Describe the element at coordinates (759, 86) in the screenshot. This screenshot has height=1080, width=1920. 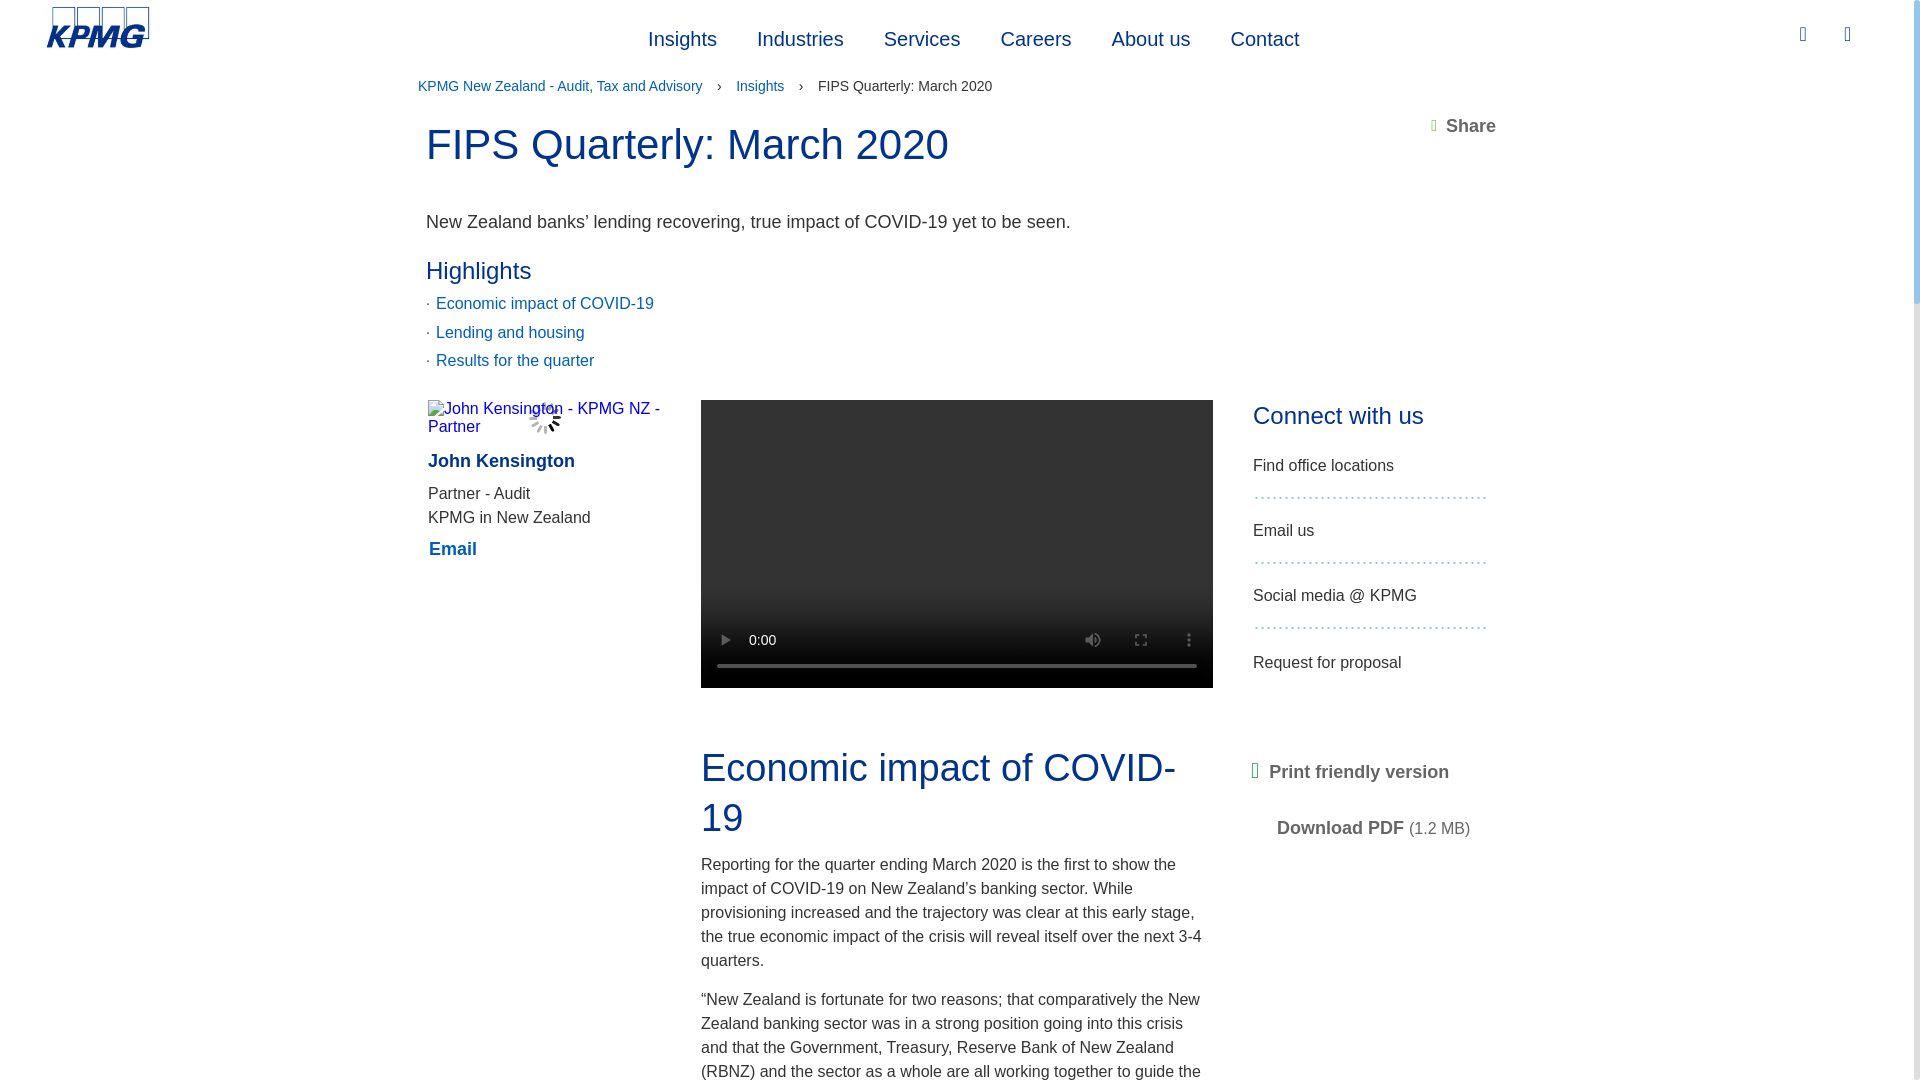
I see `Insights` at that location.